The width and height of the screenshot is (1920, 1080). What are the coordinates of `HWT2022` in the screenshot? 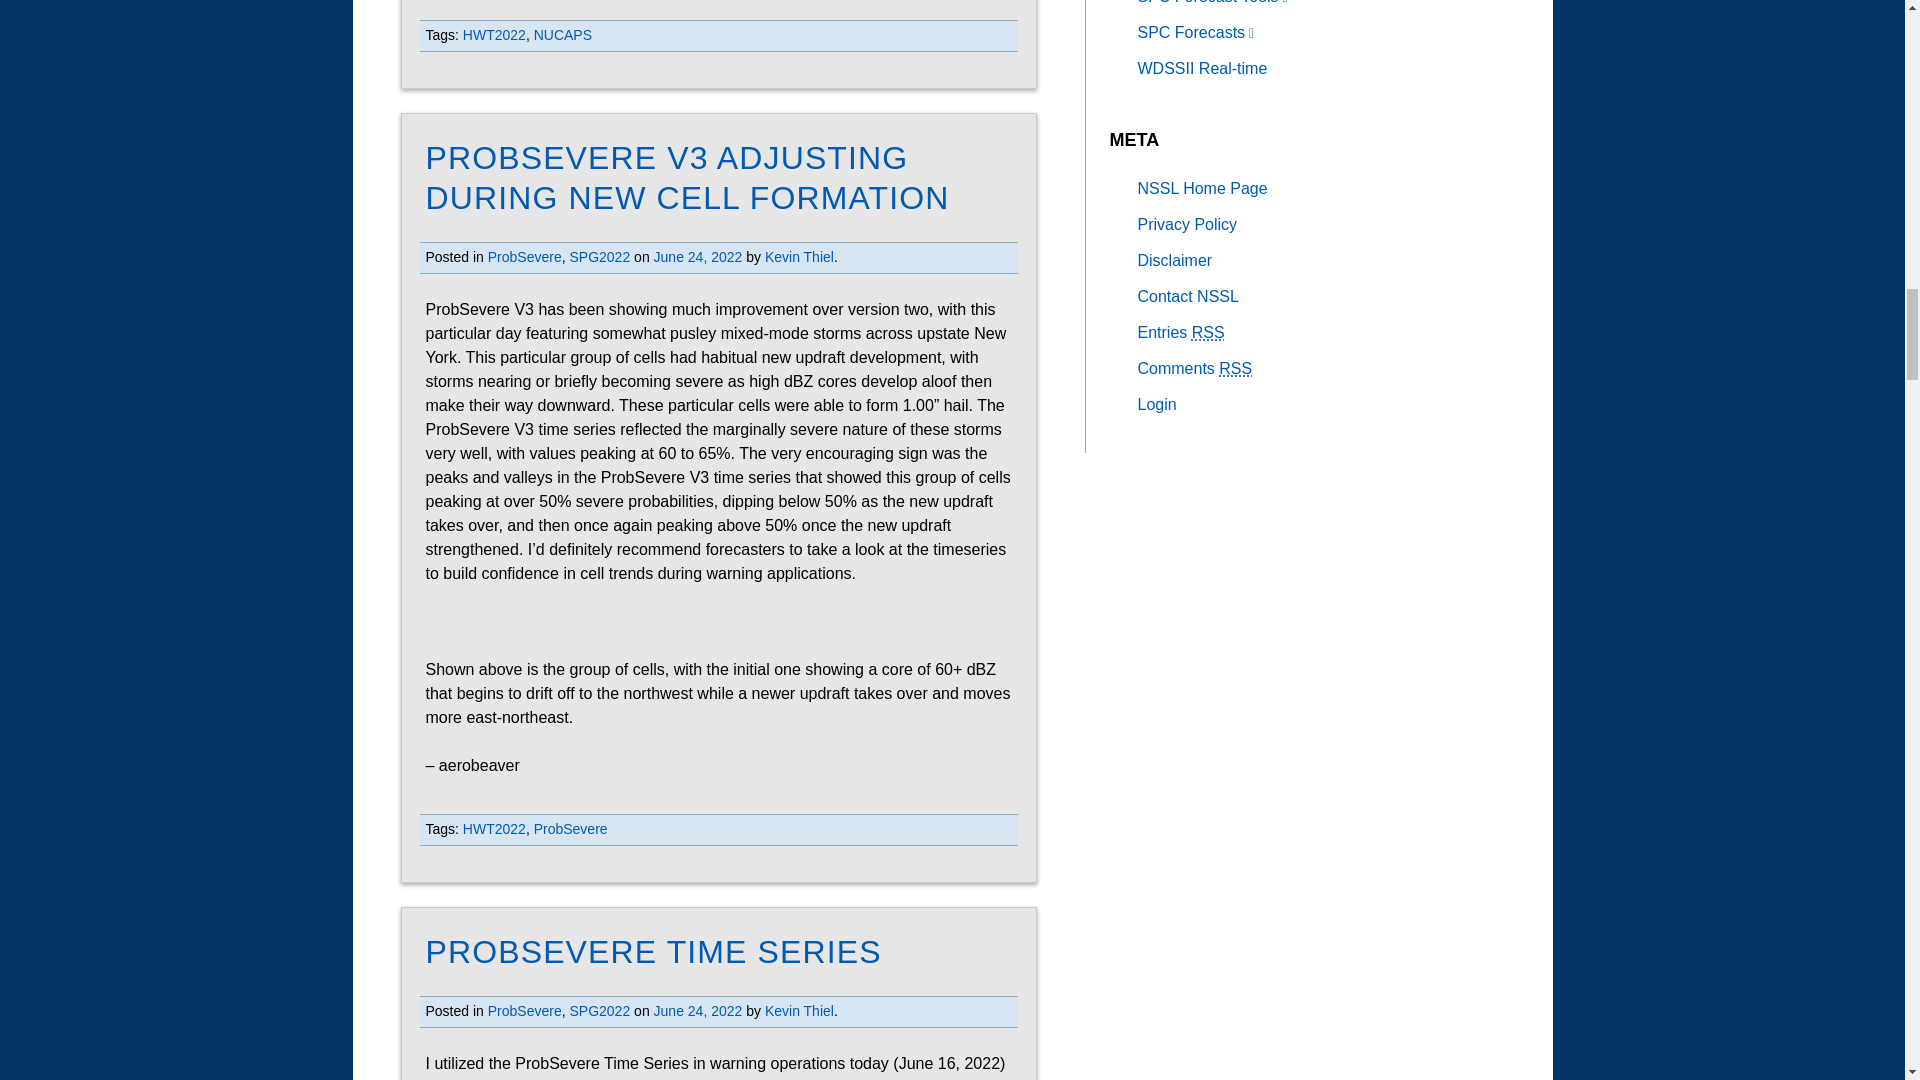 It's located at (494, 35).